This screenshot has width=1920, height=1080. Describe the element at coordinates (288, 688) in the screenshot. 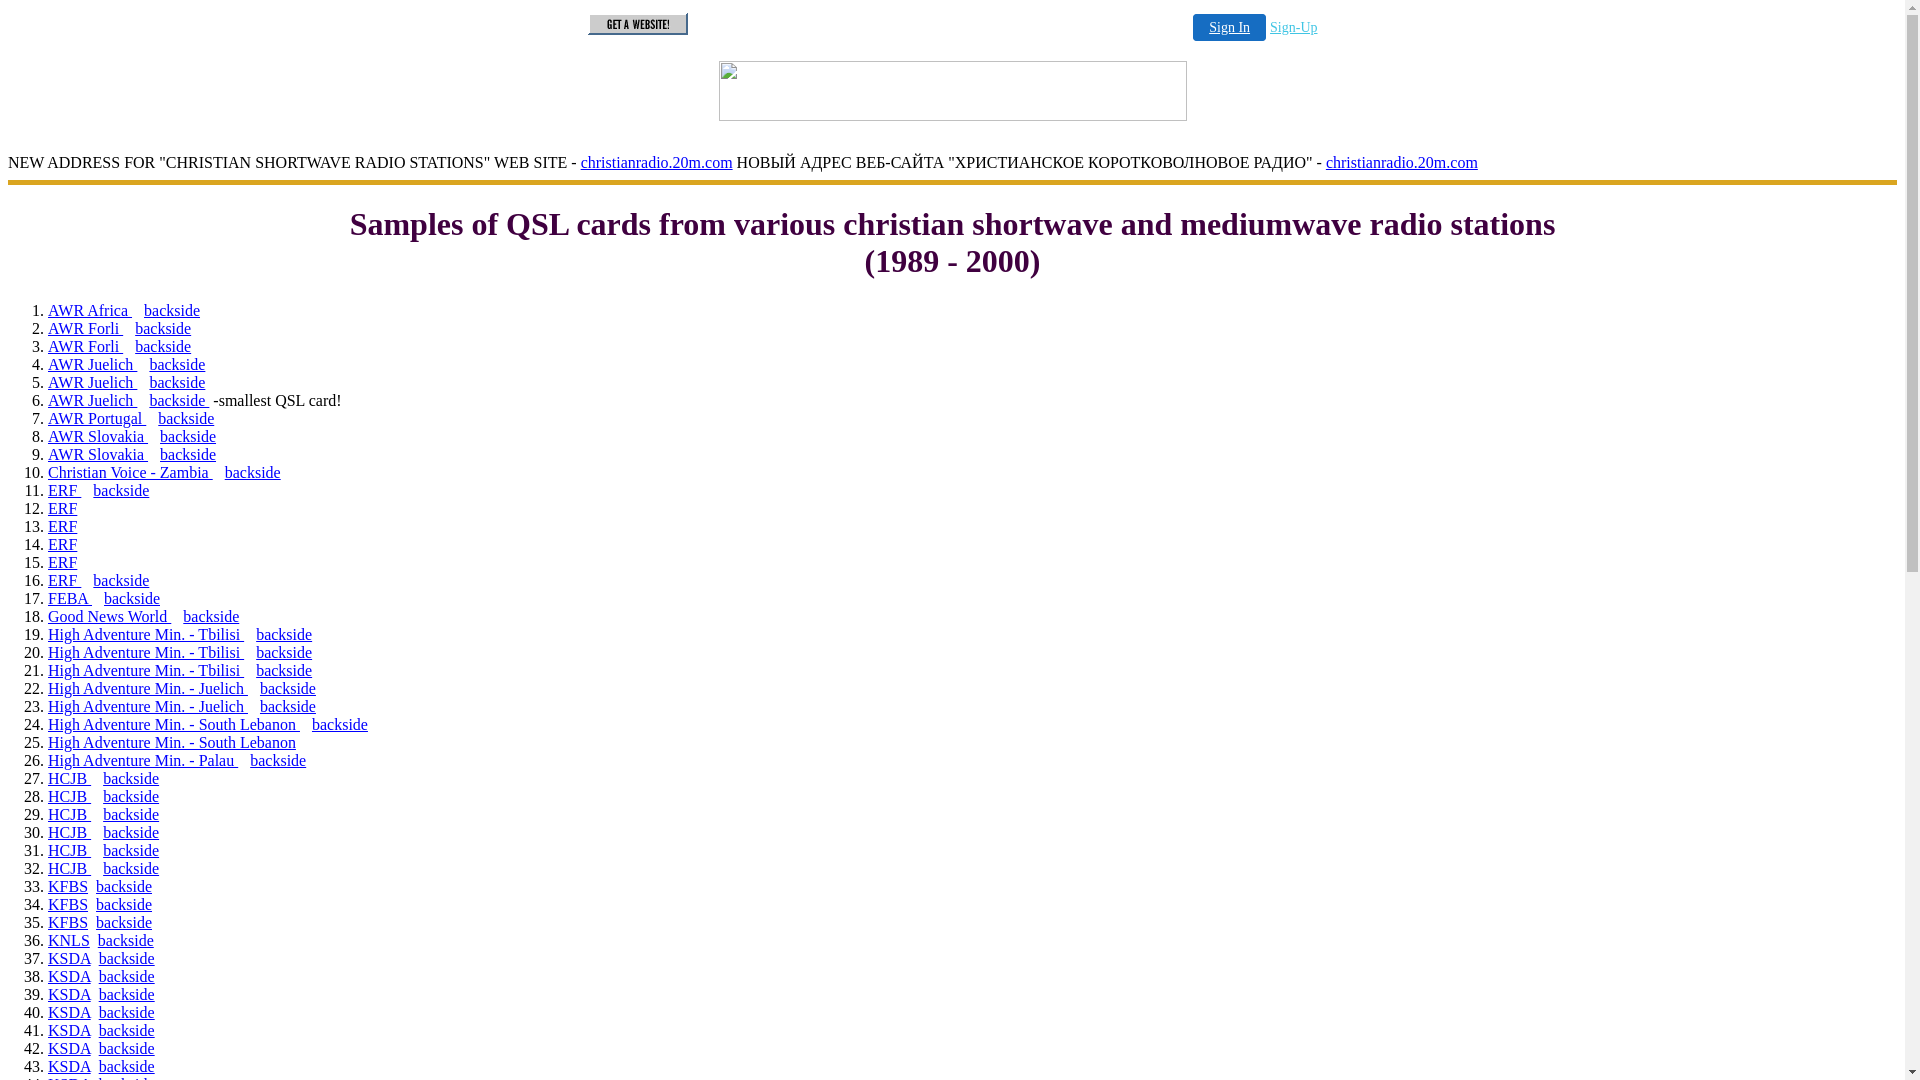

I see `backside` at that location.